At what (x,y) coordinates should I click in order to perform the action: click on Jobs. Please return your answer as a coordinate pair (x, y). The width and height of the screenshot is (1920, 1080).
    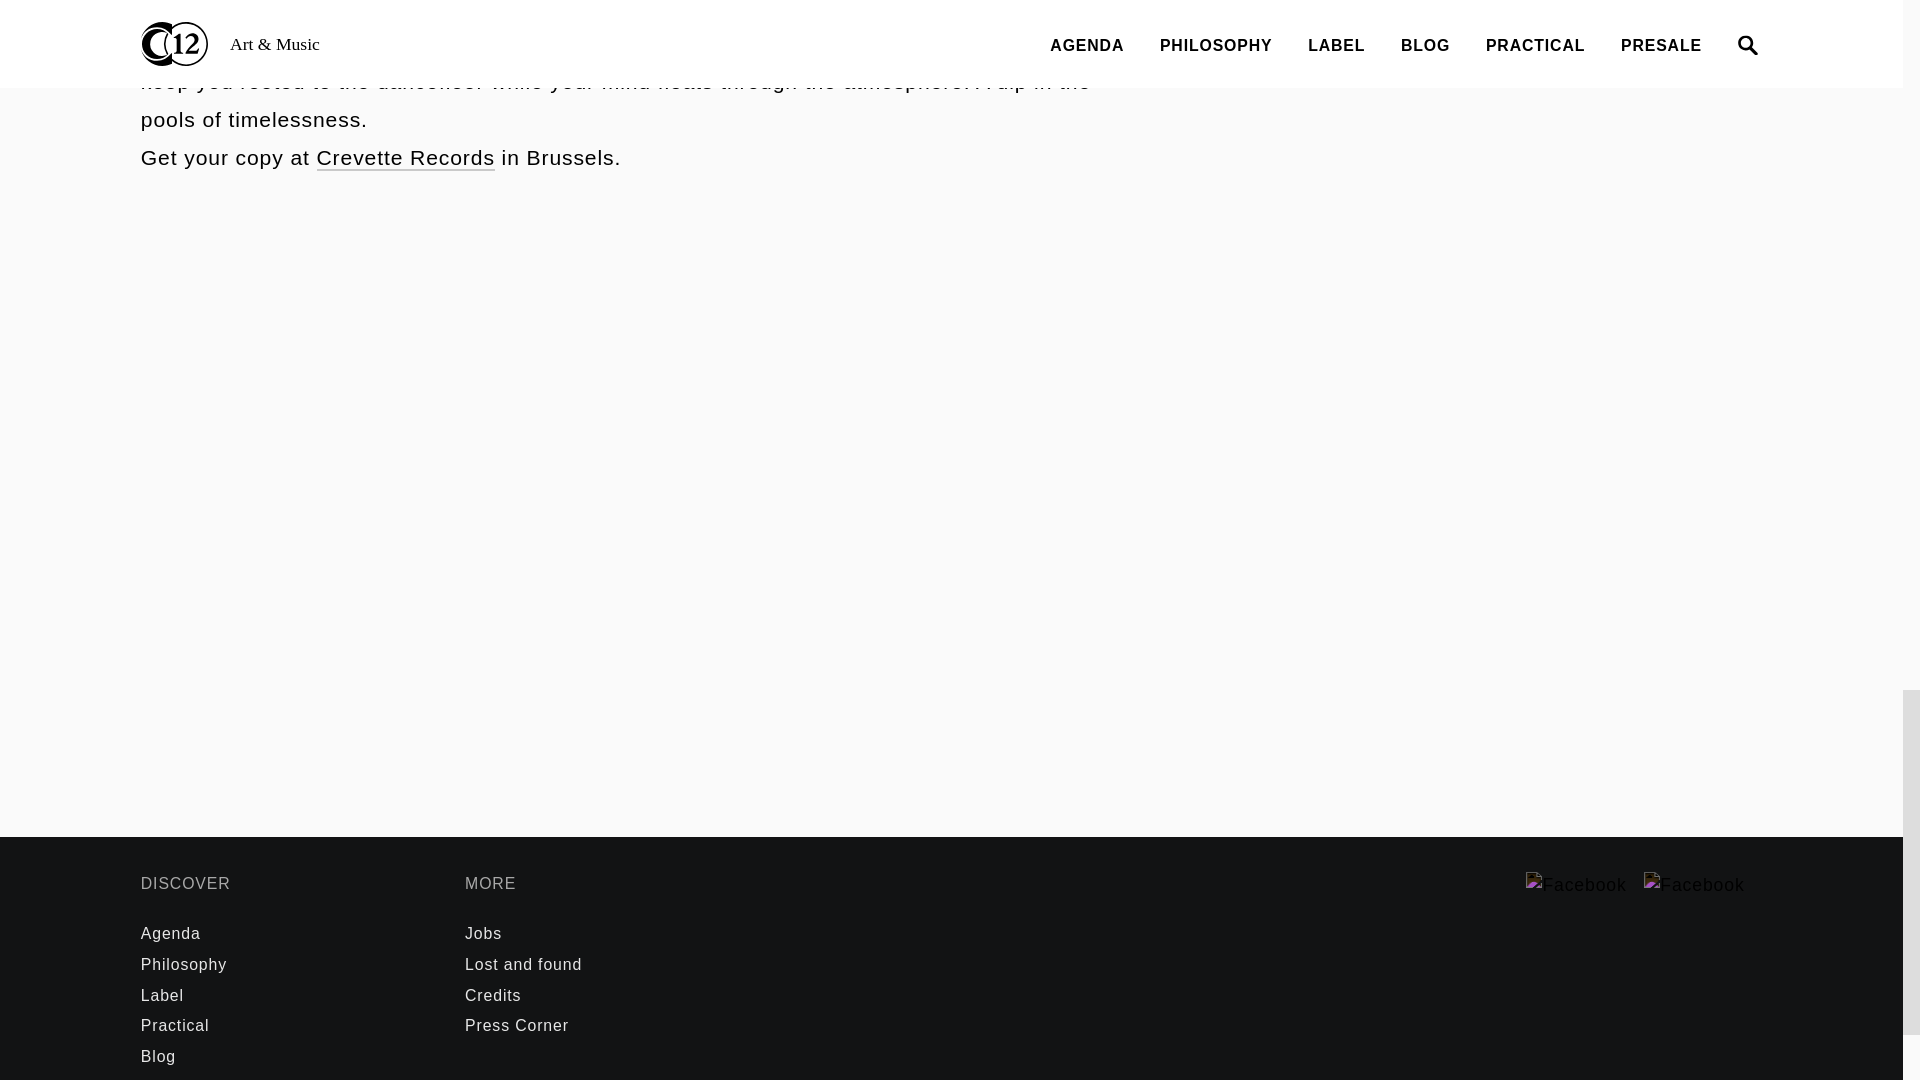
    Looking at the image, I should click on (482, 932).